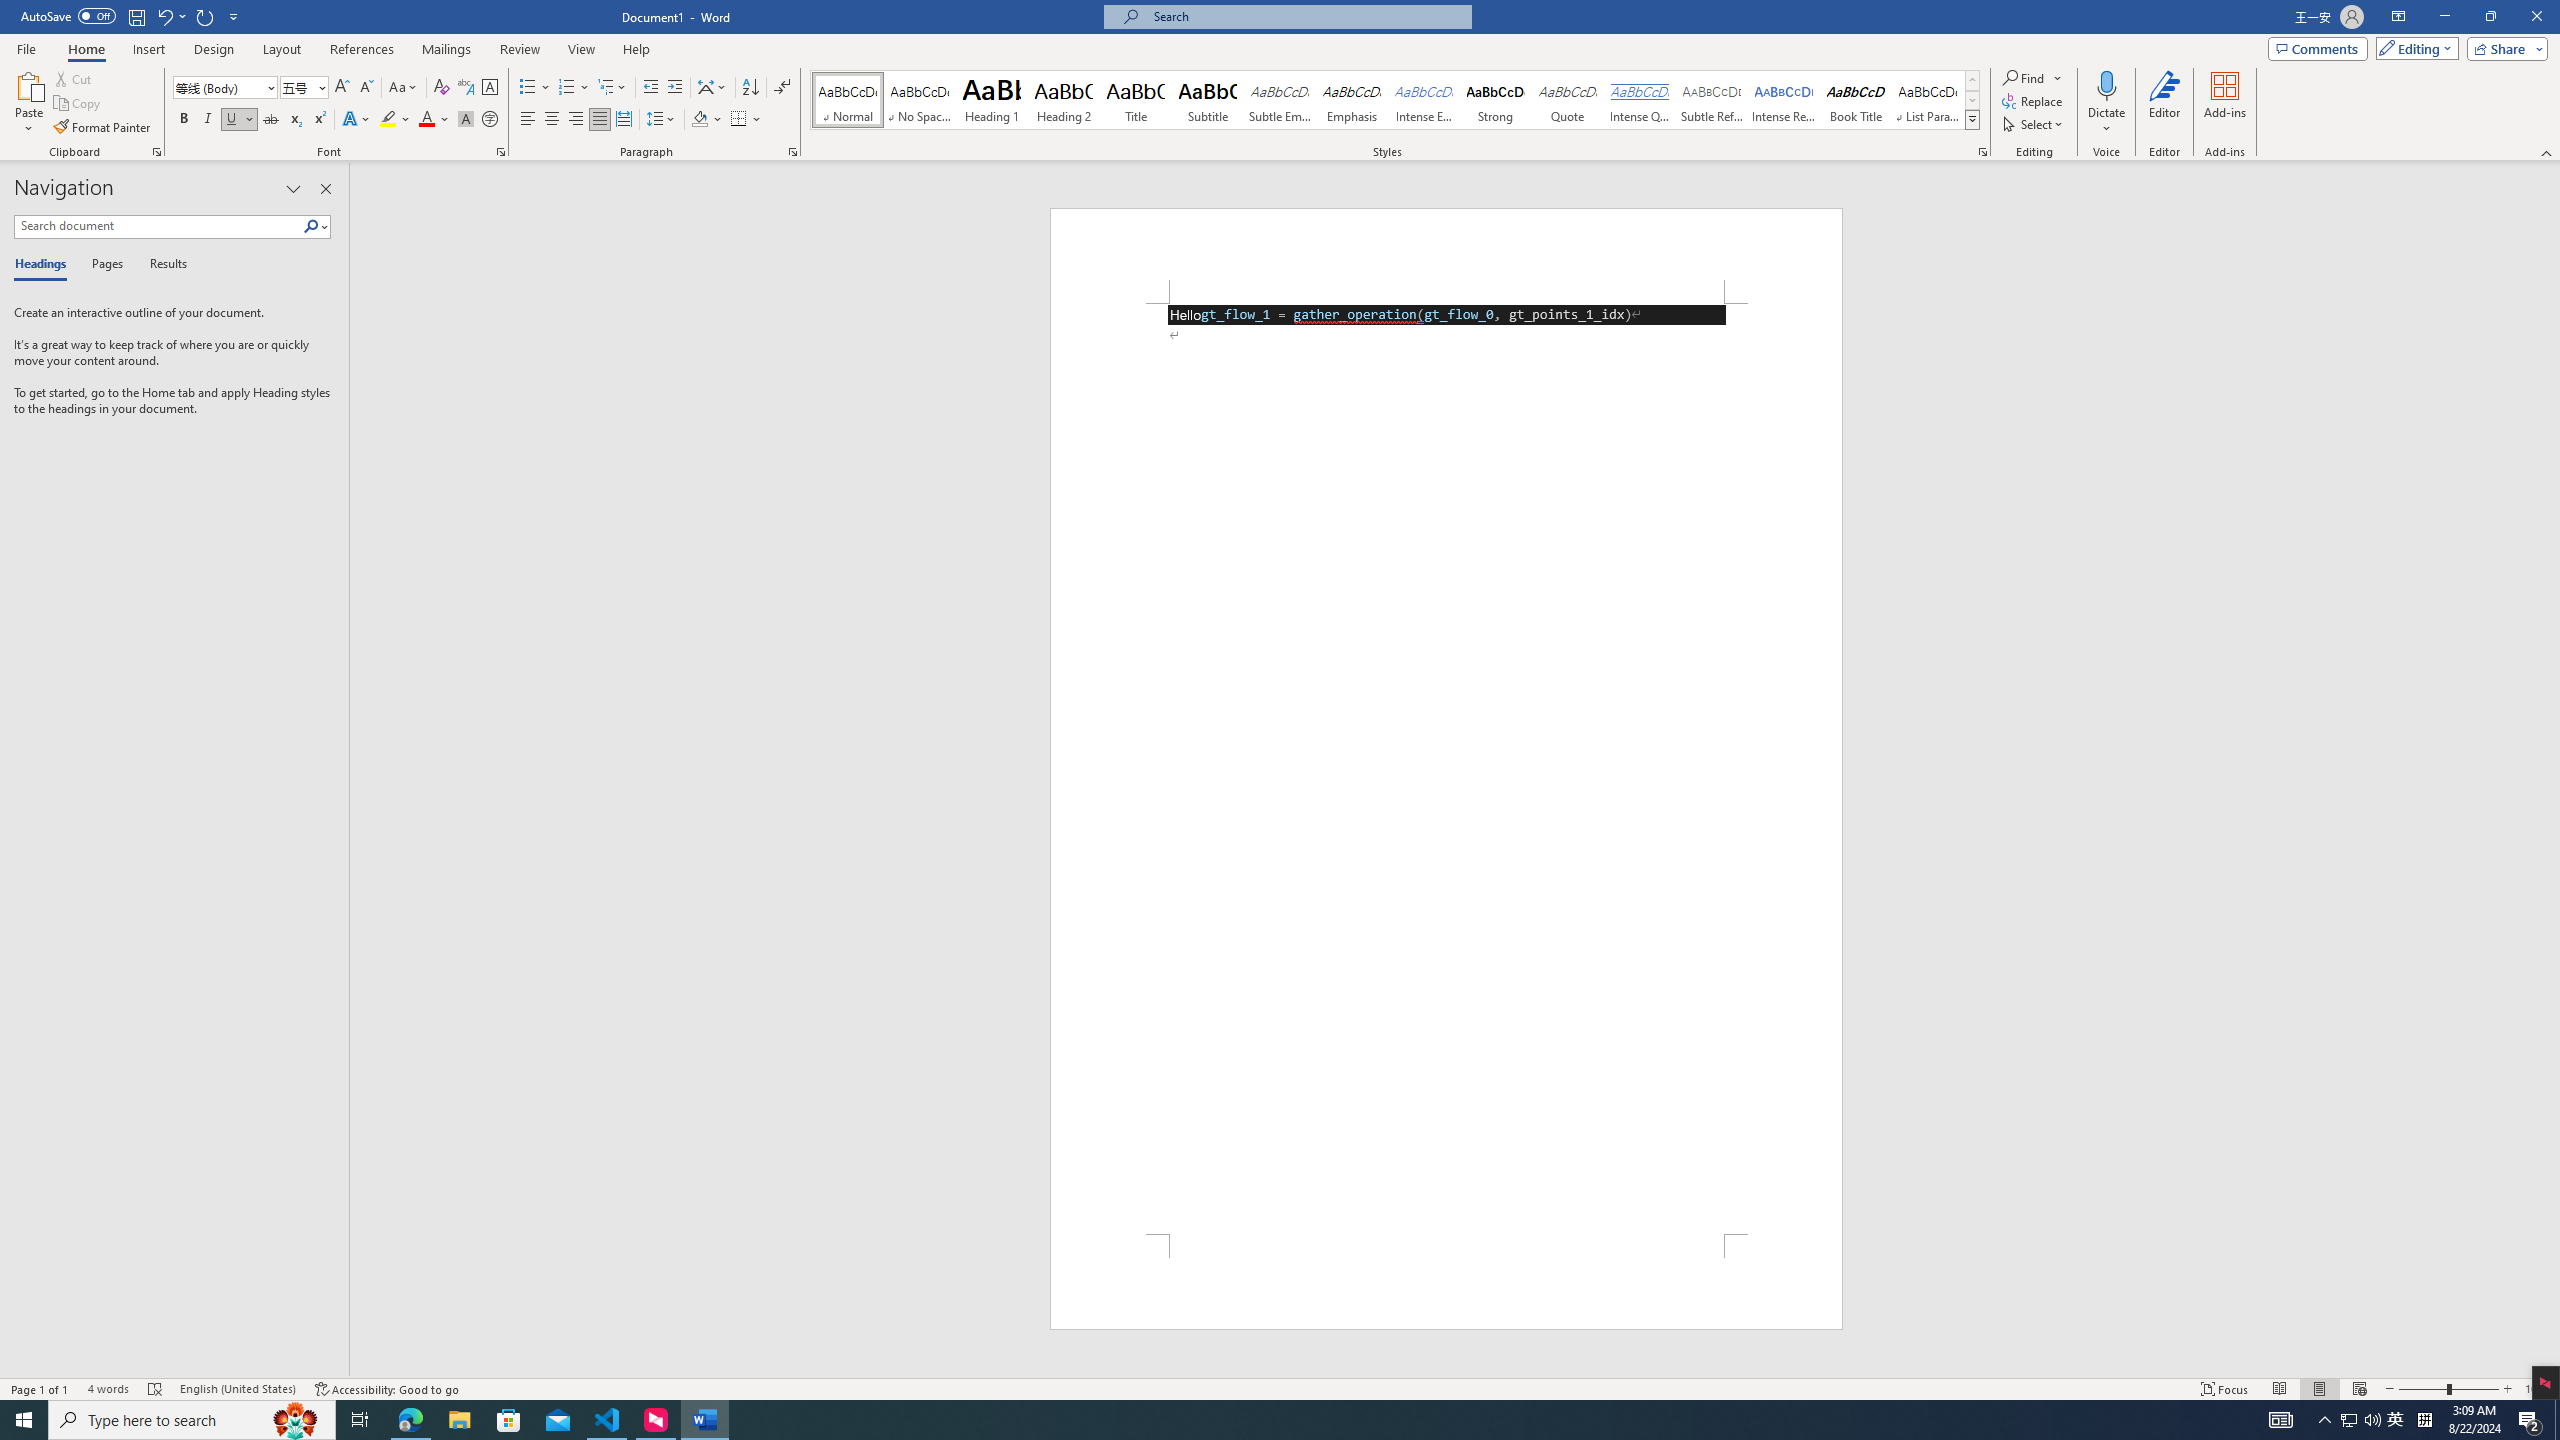  What do you see at coordinates (79, 104) in the screenshot?
I see `Copy` at bounding box center [79, 104].